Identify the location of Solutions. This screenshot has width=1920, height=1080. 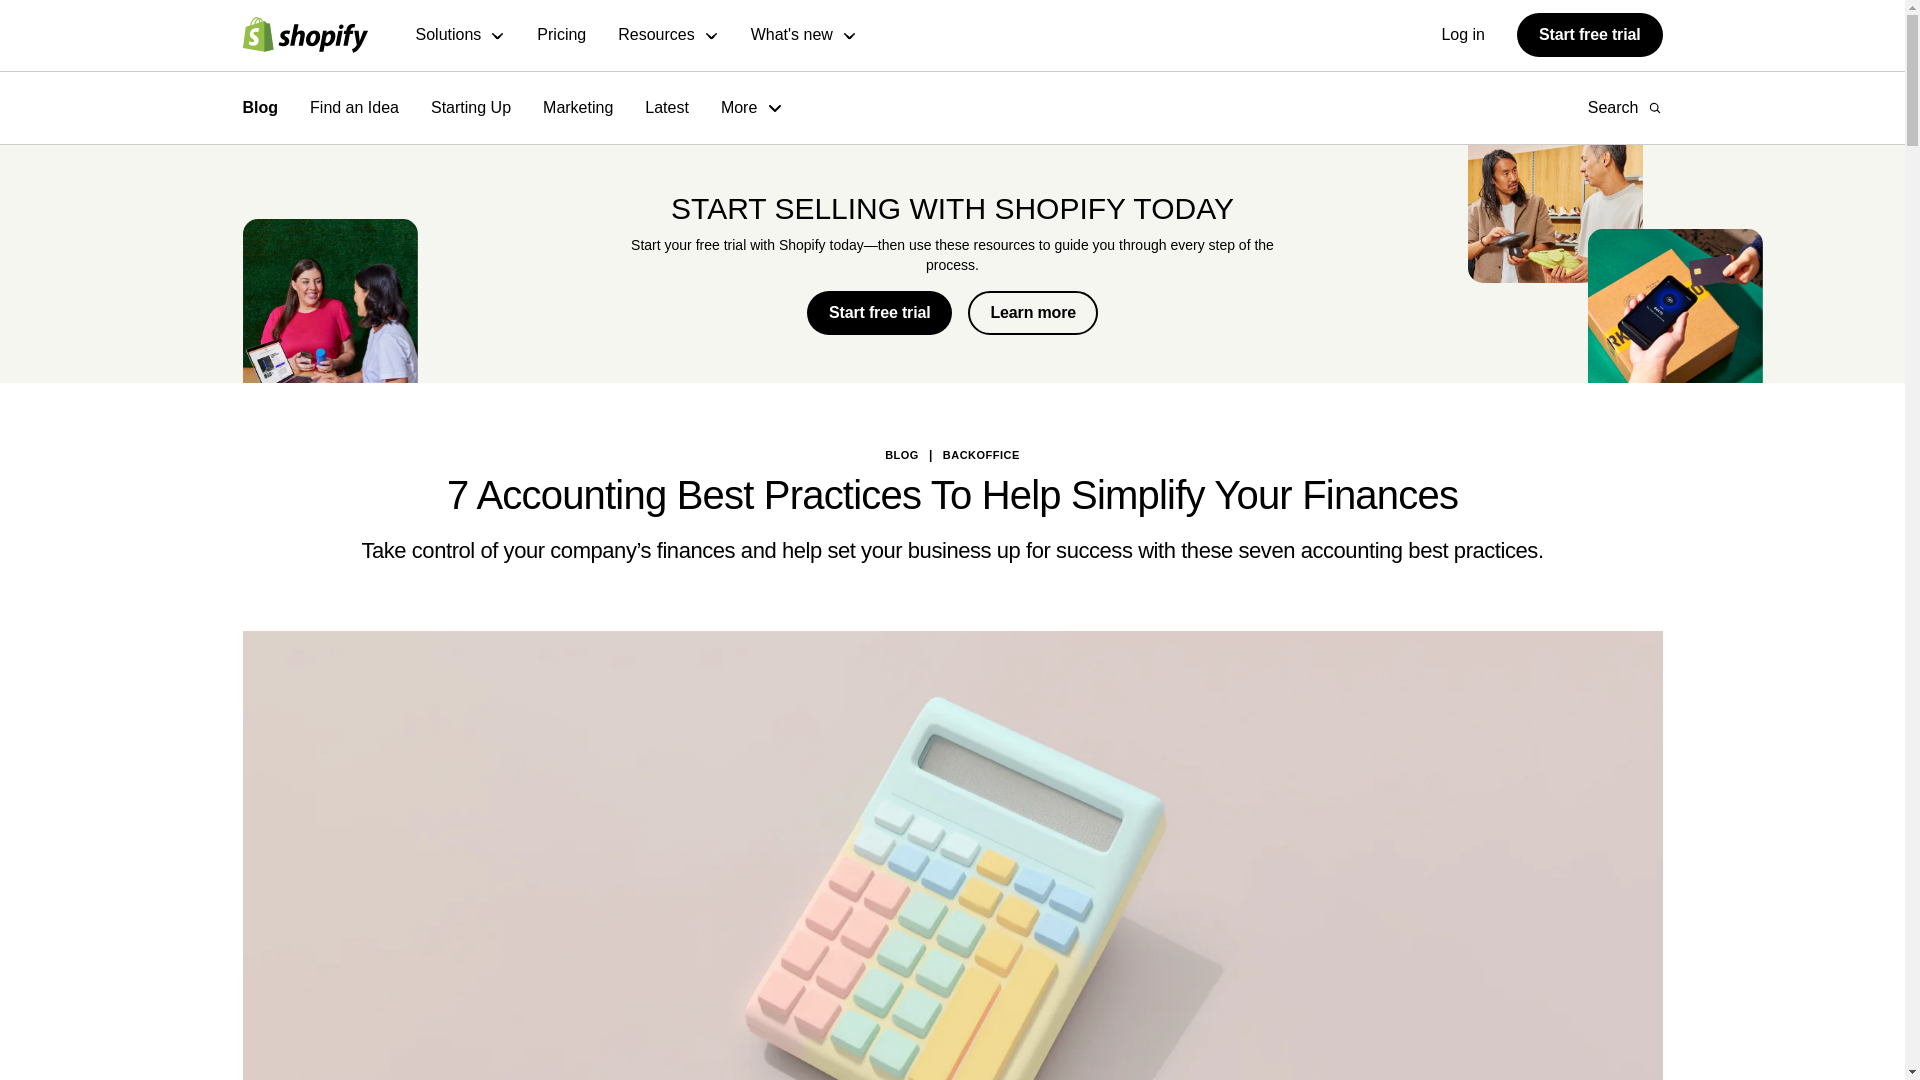
(461, 36).